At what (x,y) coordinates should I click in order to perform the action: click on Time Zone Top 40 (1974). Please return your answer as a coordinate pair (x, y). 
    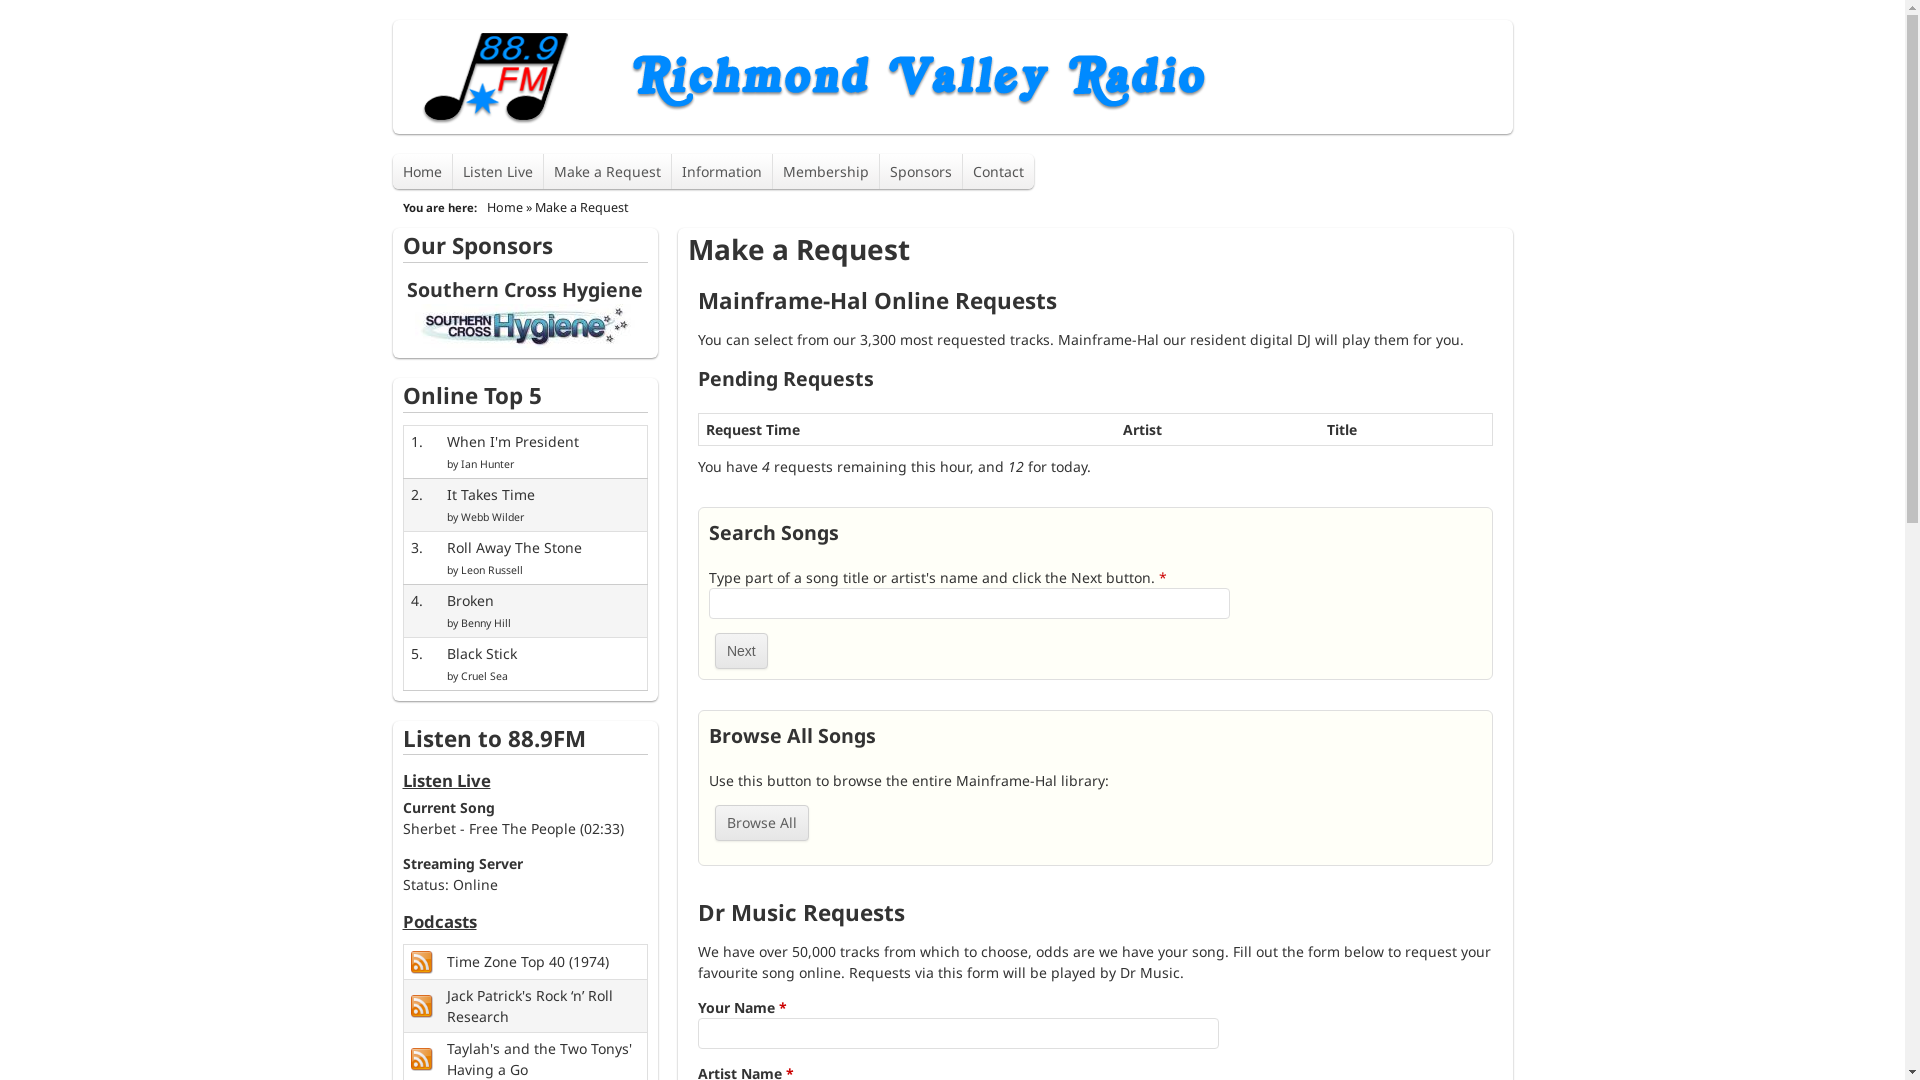
    Looking at the image, I should click on (528, 962).